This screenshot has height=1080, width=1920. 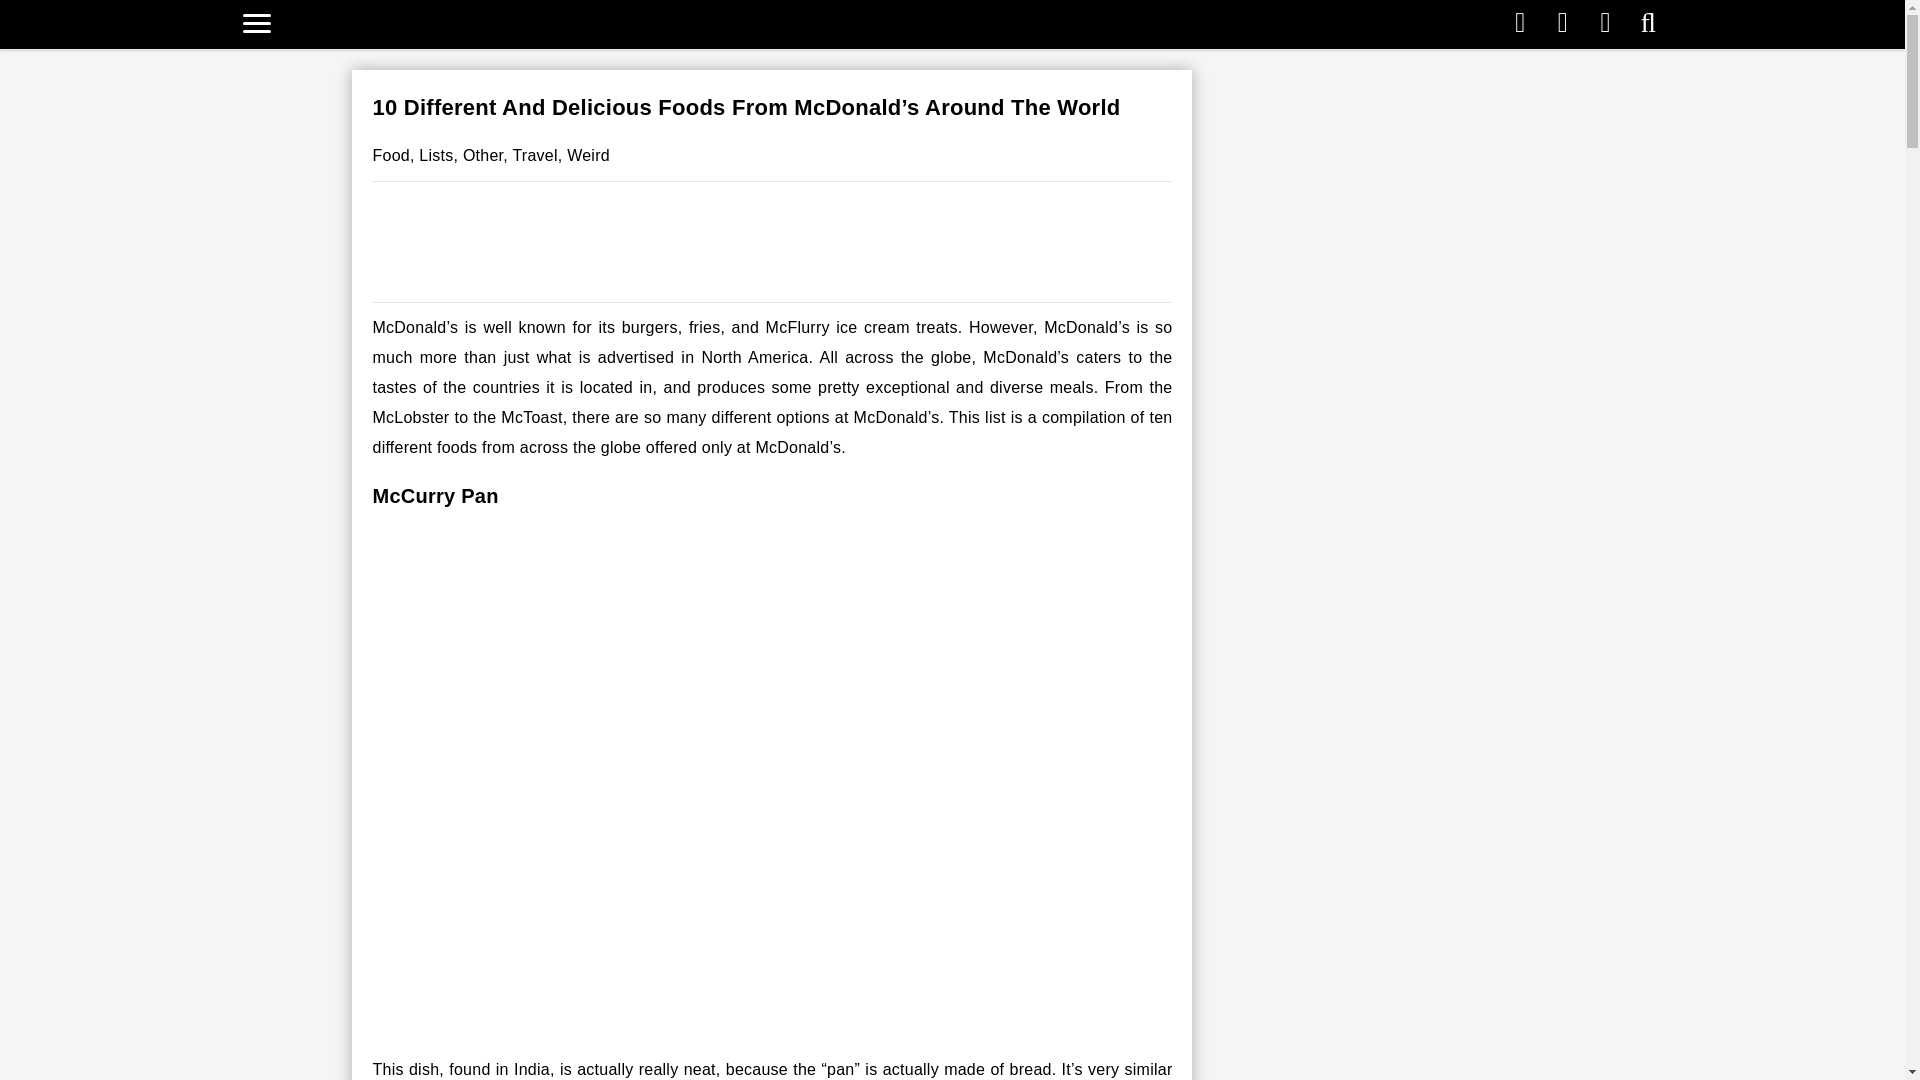 What do you see at coordinates (943, 22) in the screenshot?
I see `LOLWOT` at bounding box center [943, 22].